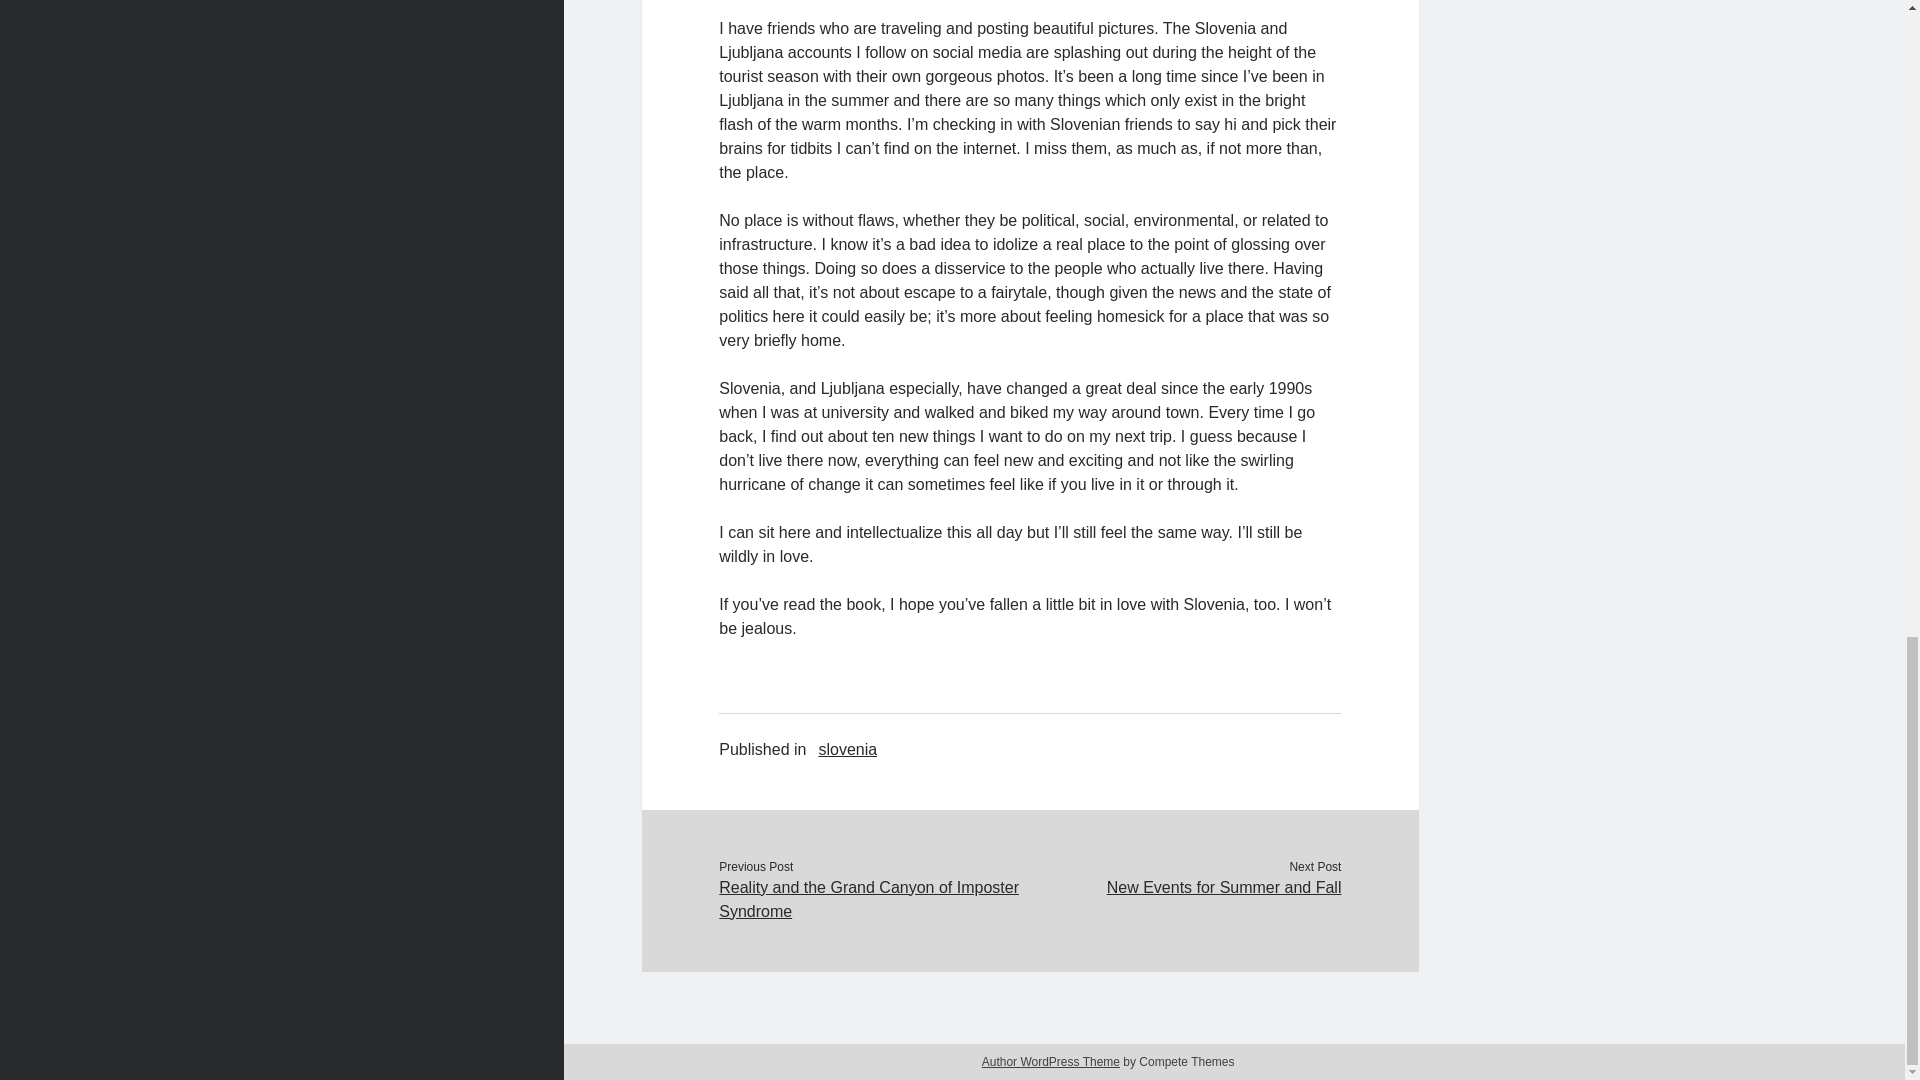 This screenshot has width=1920, height=1080. I want to click on slovenia, so click(847, 750).